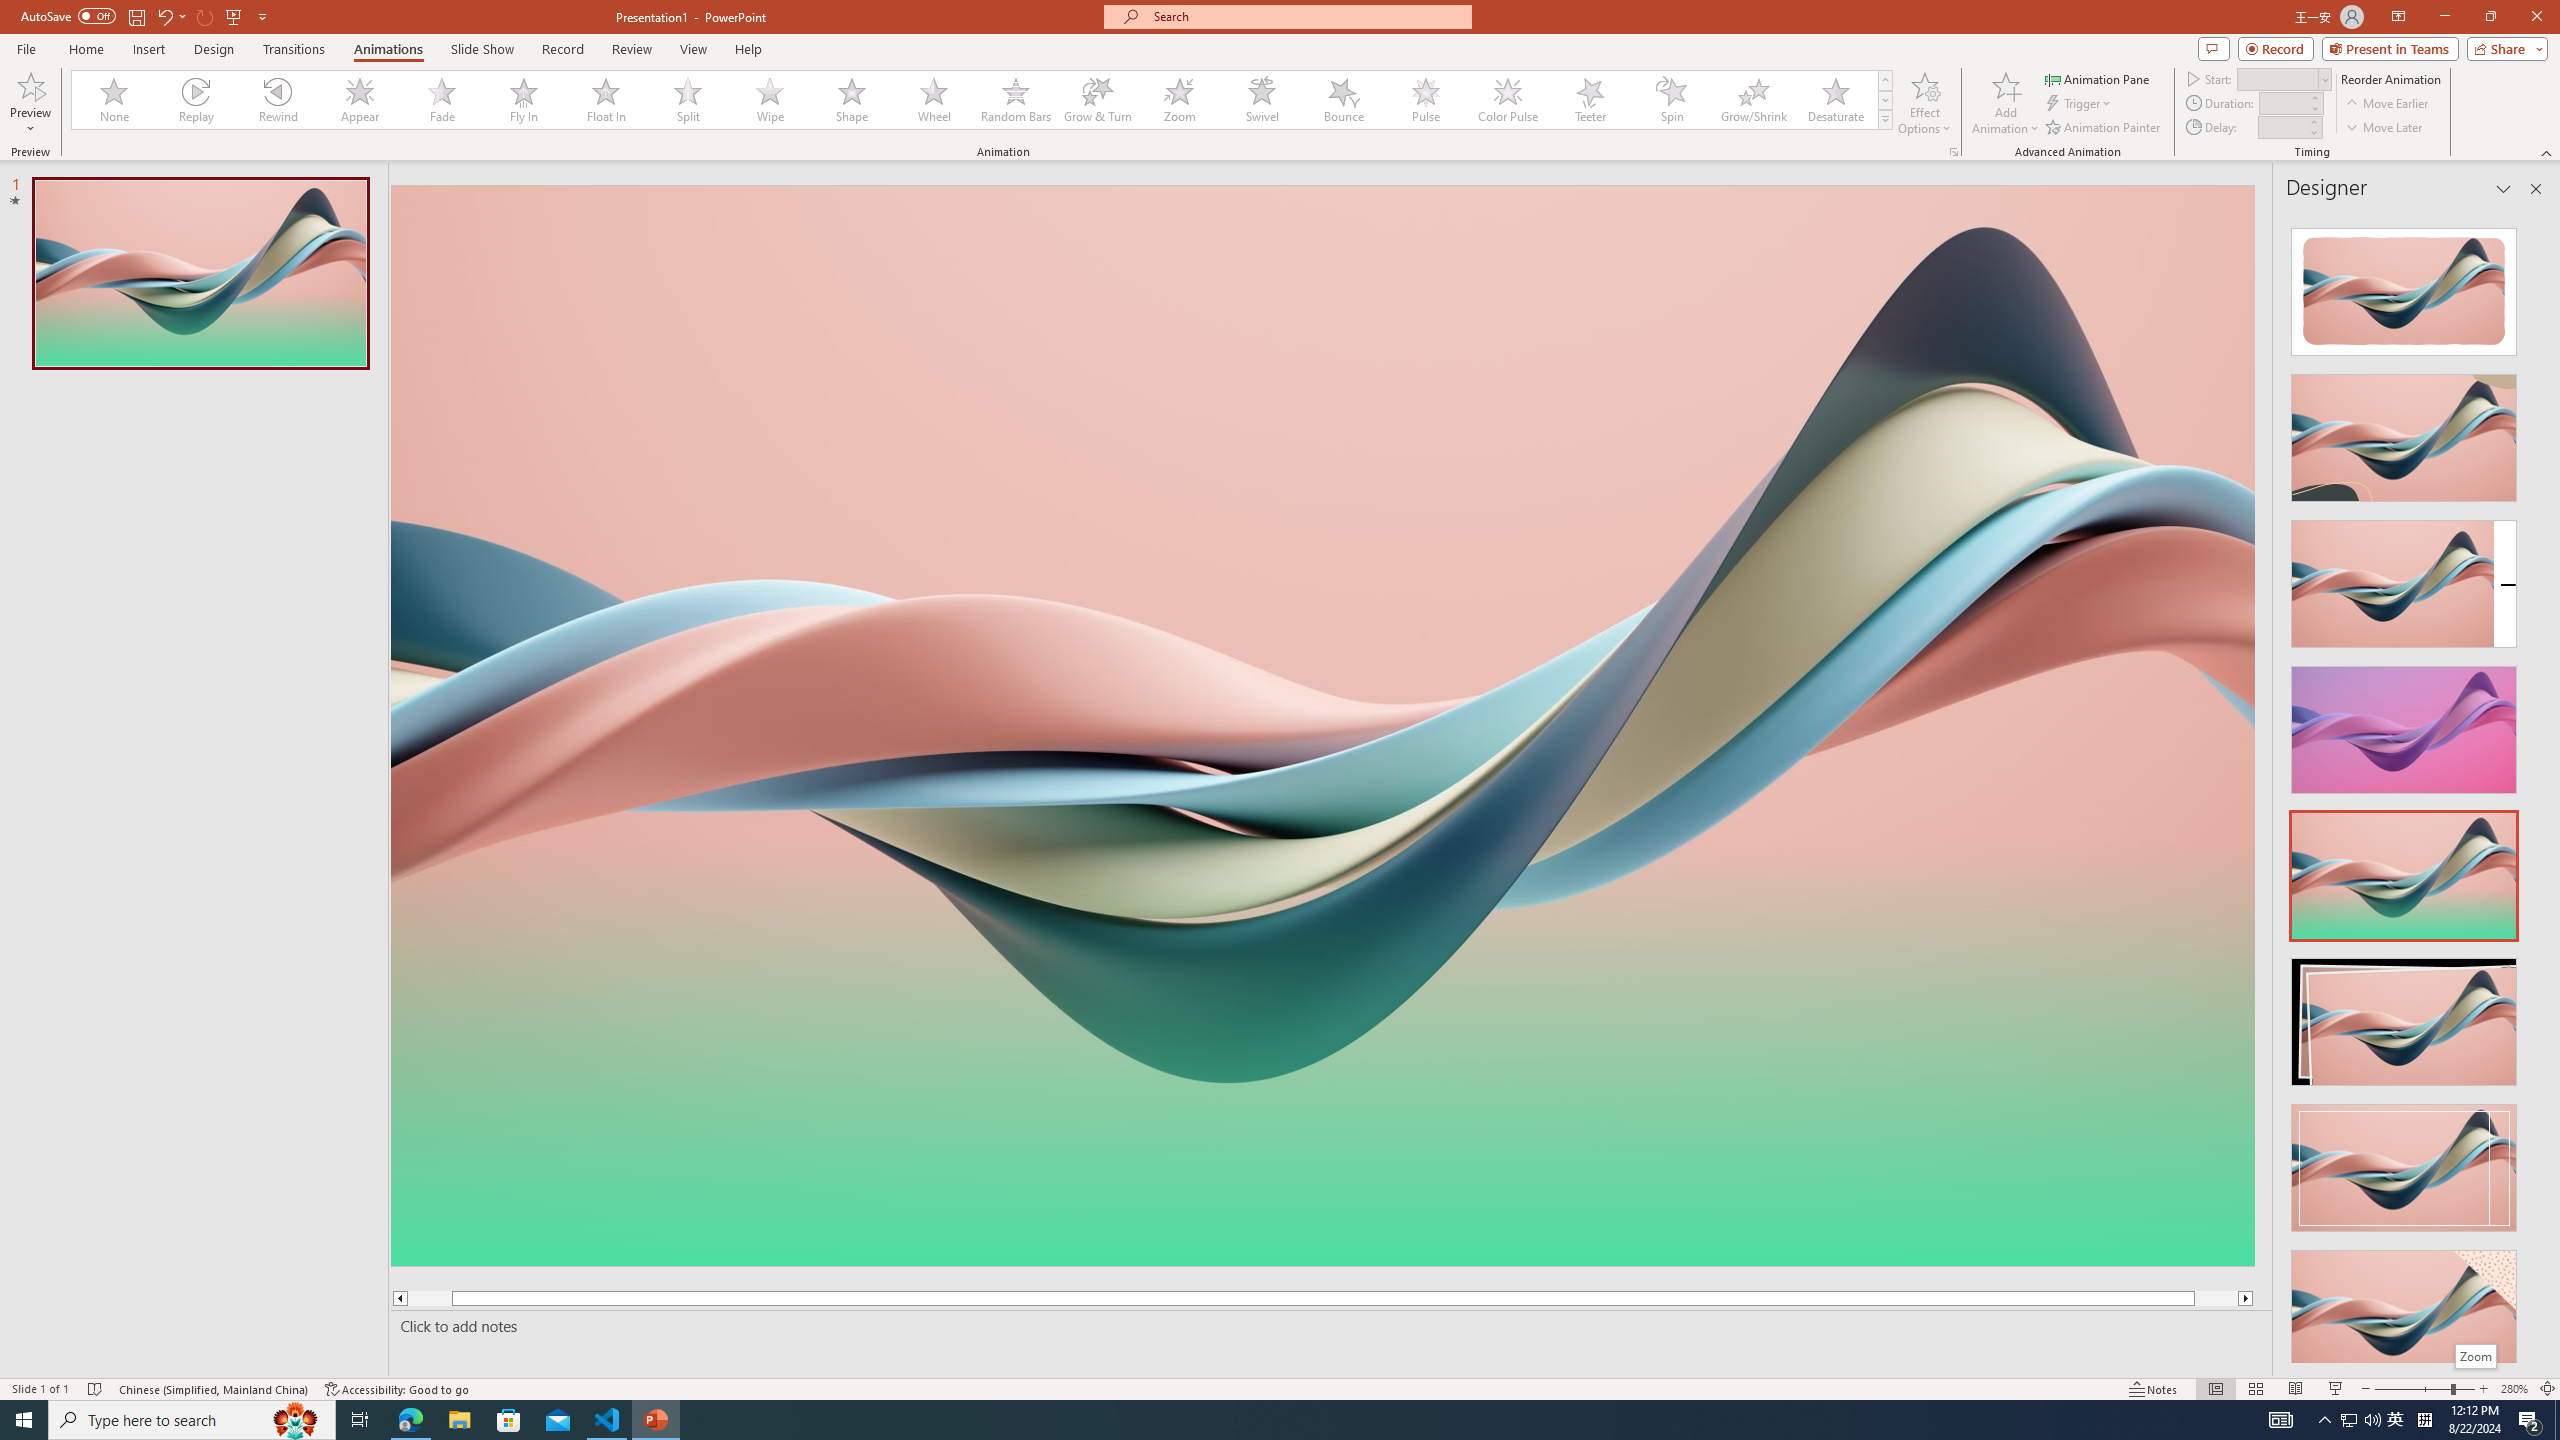  Describe the element at coordinates (1753, 100) in the screenshot. I see `Grow/Shrink` at that location.